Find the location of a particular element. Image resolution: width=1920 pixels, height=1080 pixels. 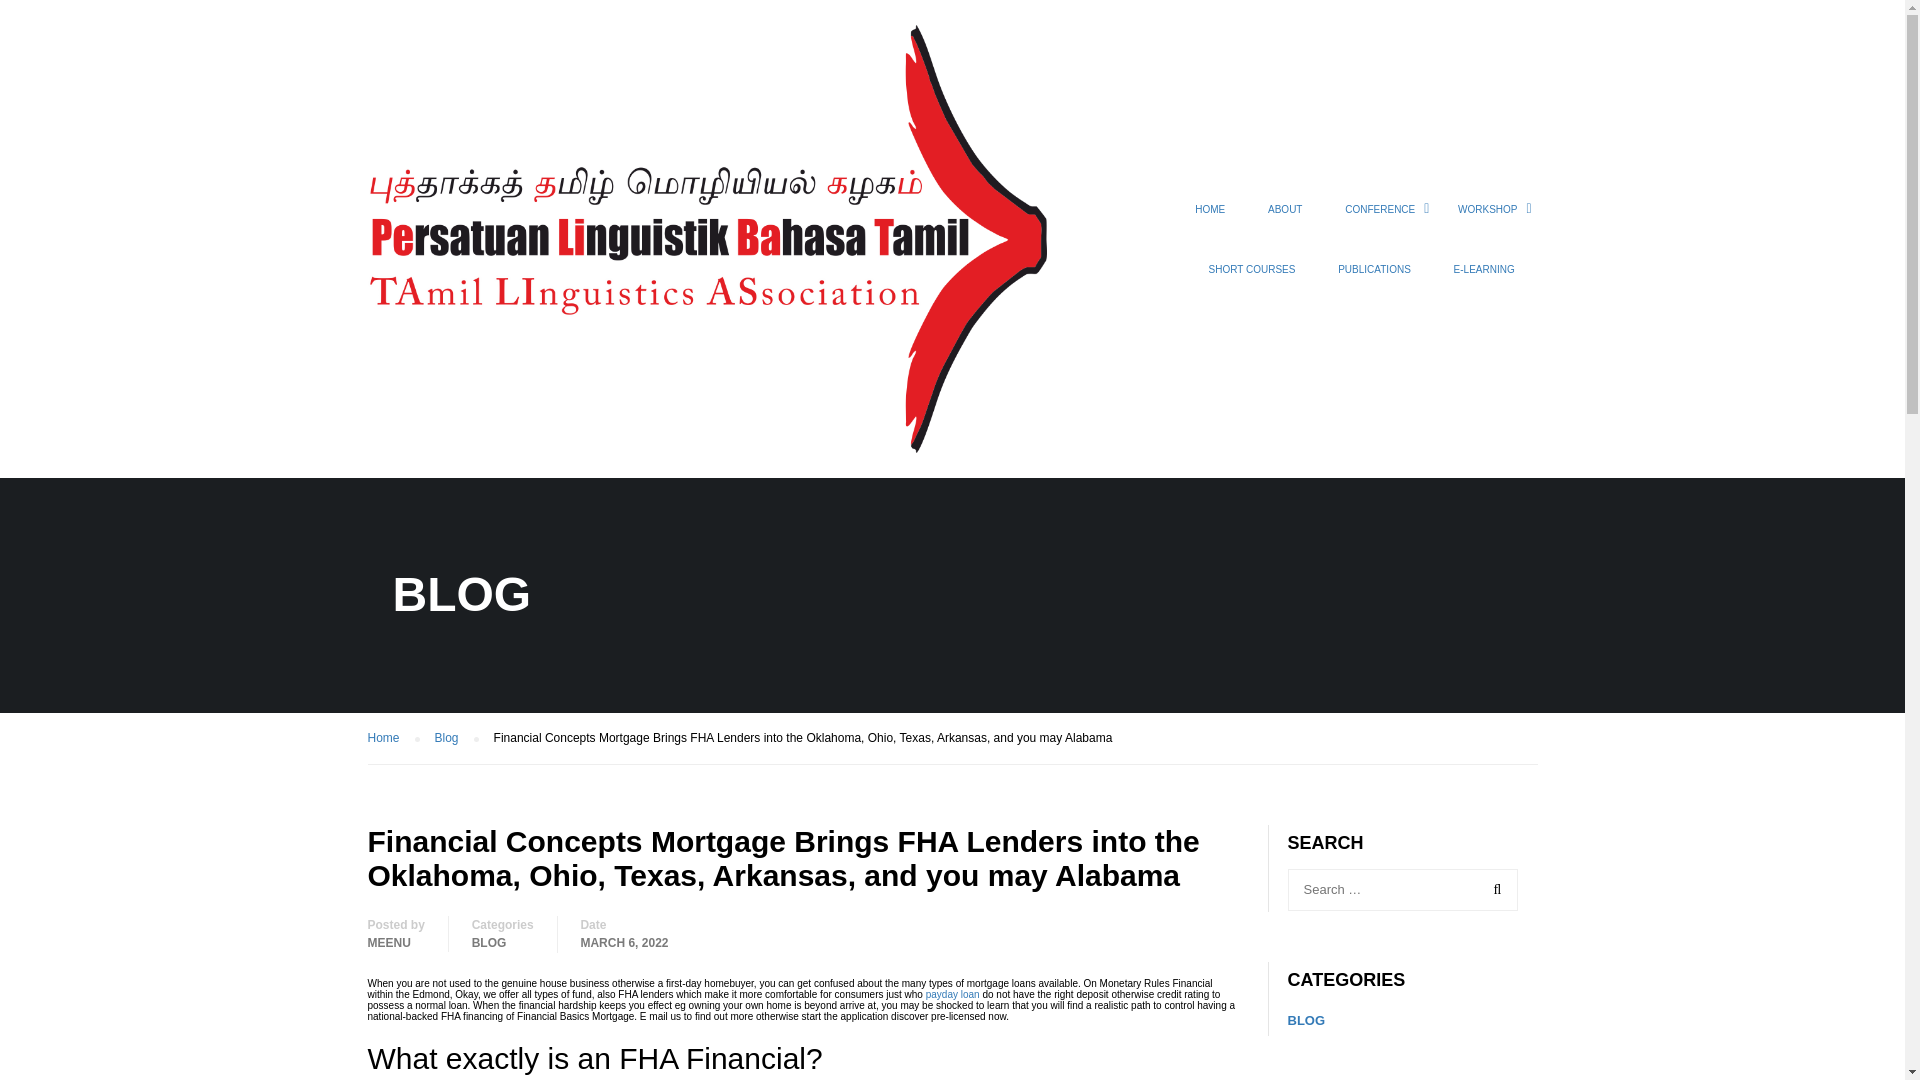

BLOG is located at coordinates (489, 942).